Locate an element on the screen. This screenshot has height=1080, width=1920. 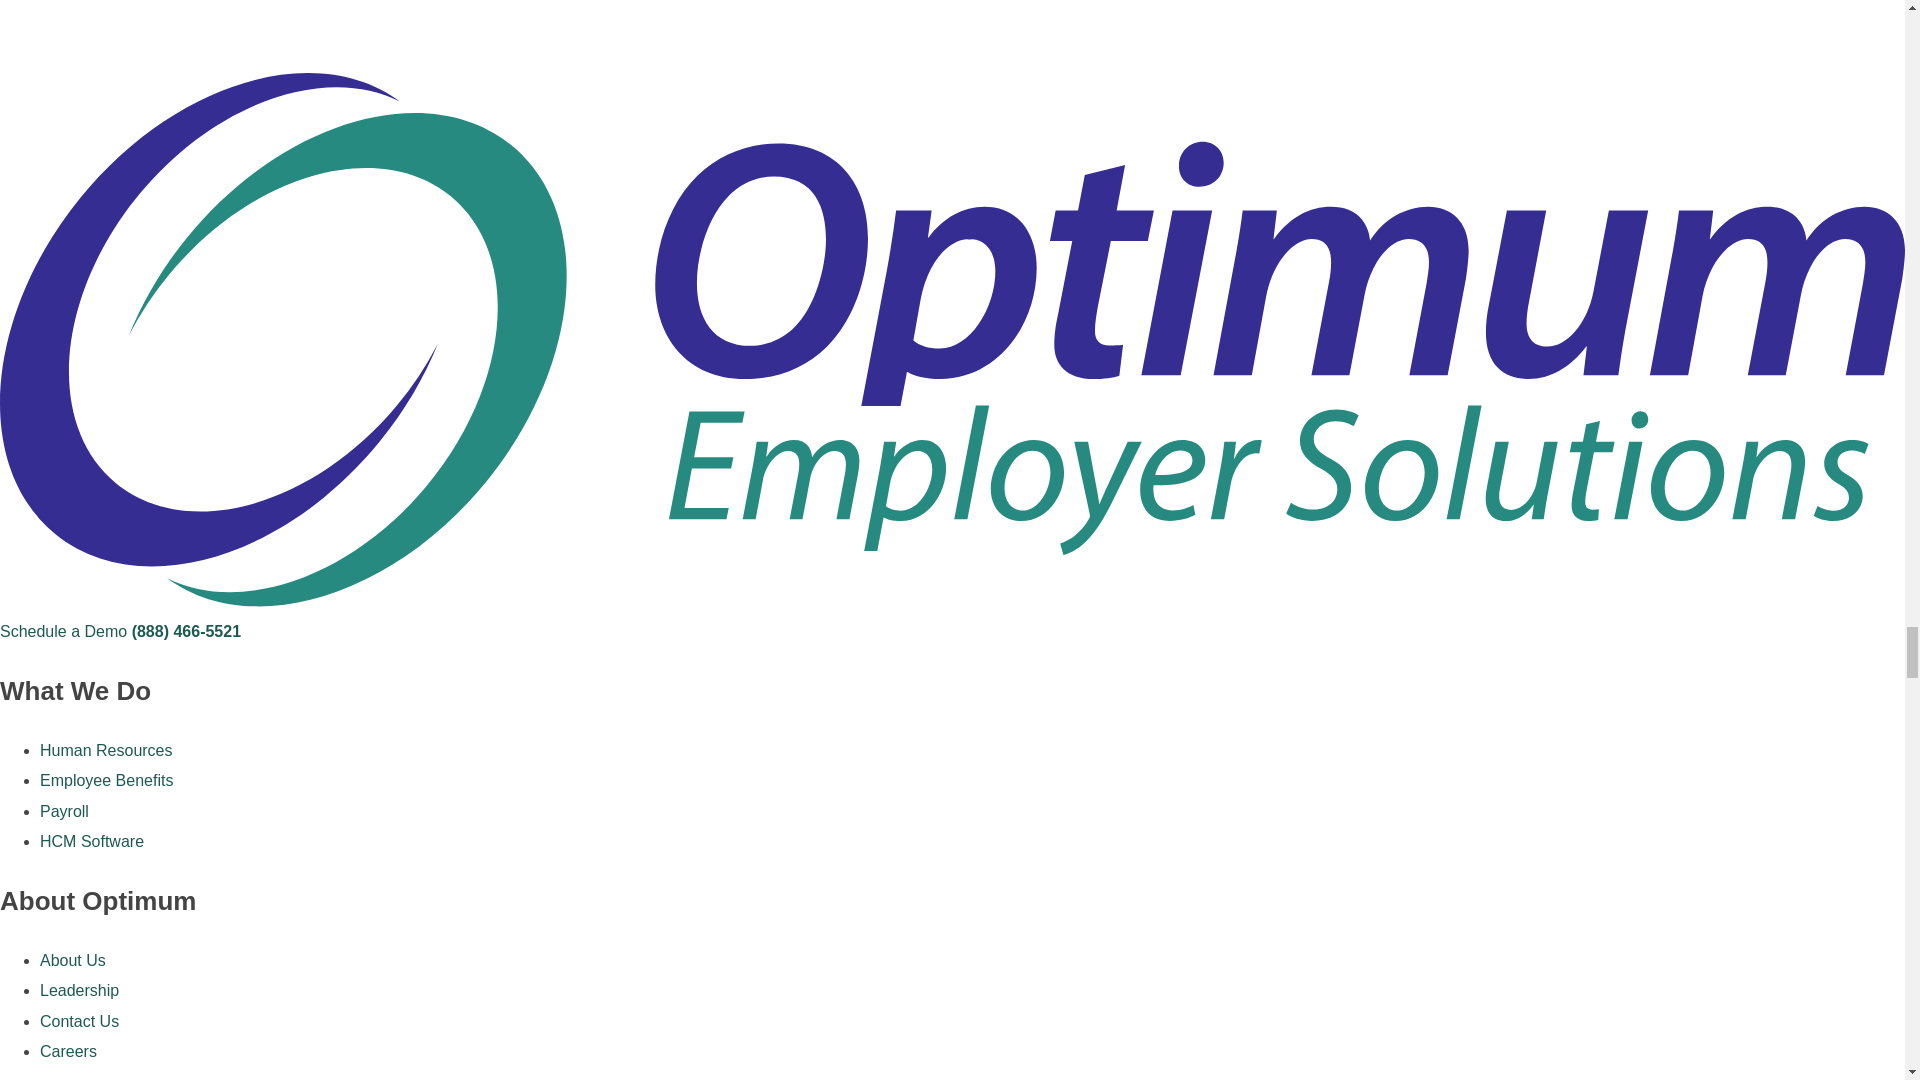
Human Resources is located at coordinates (106, 750).